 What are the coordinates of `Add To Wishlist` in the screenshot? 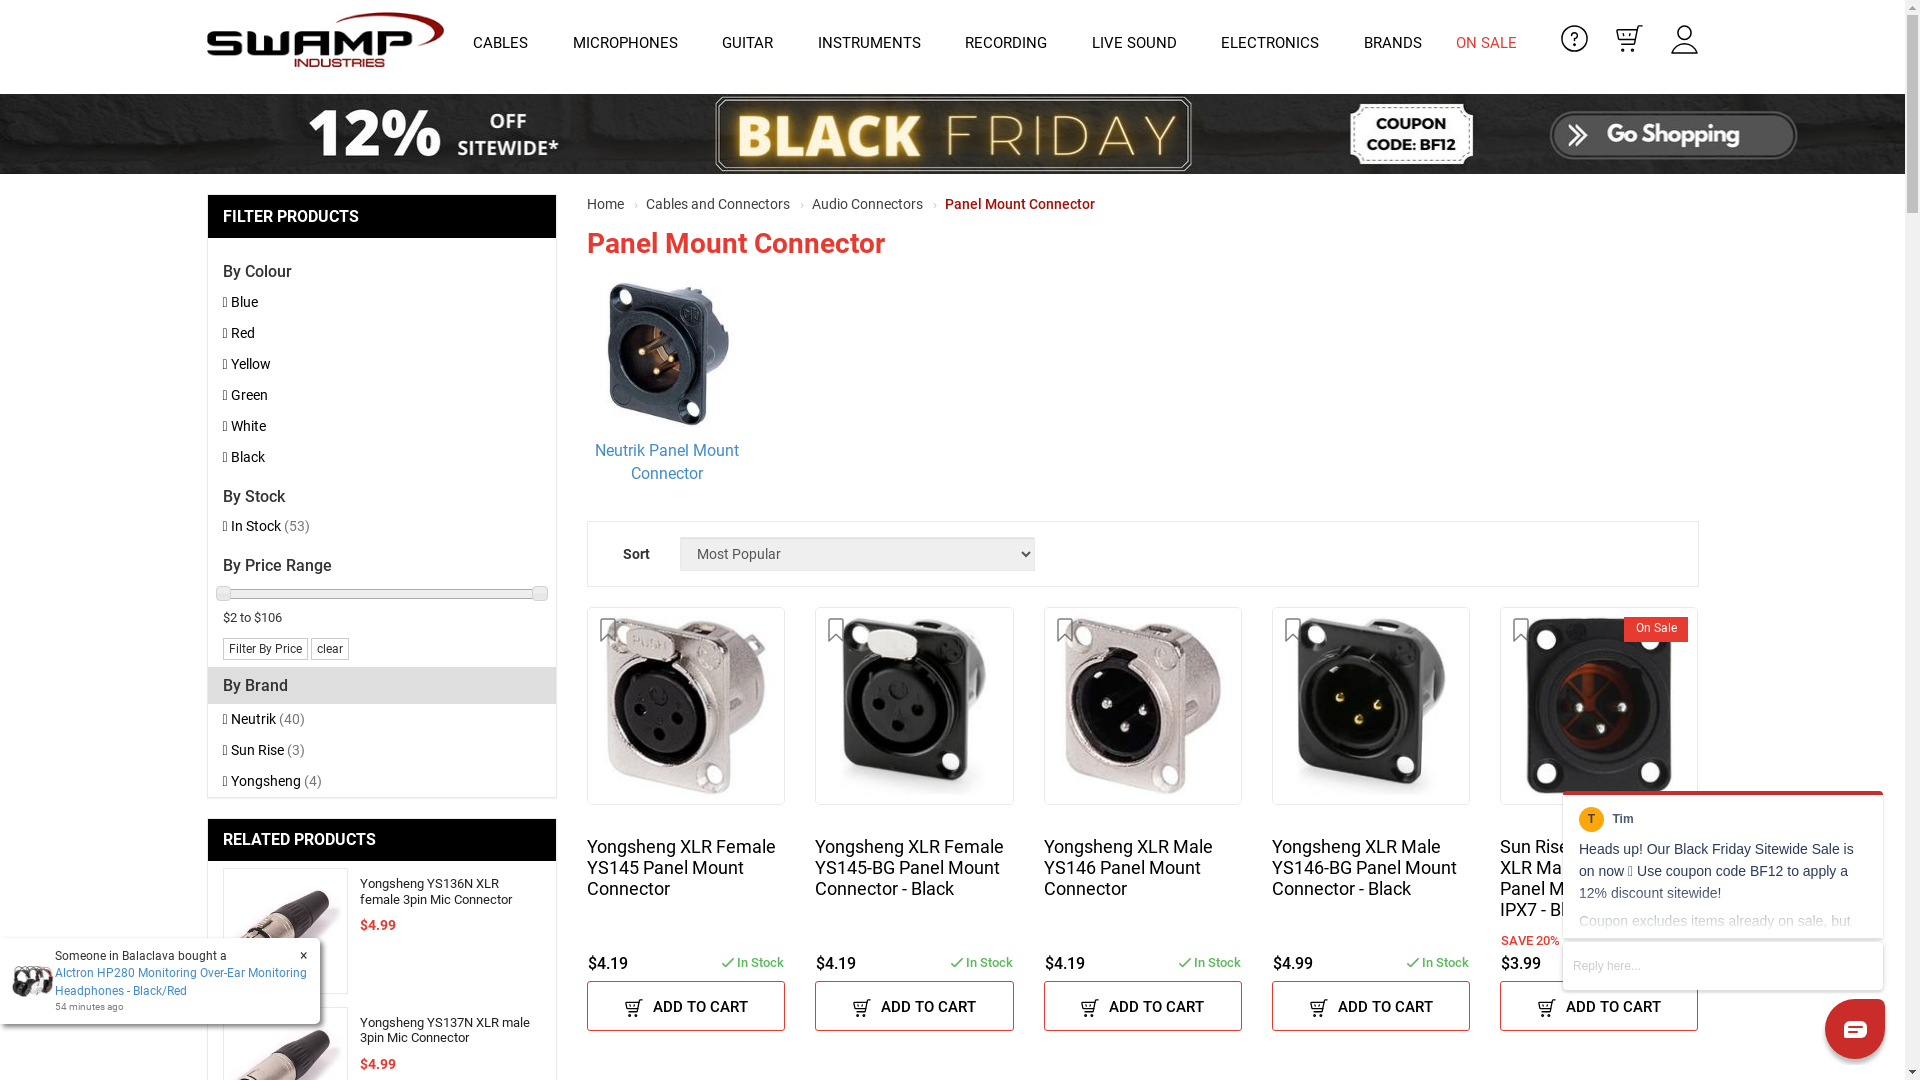 It's located at (1521, 630).